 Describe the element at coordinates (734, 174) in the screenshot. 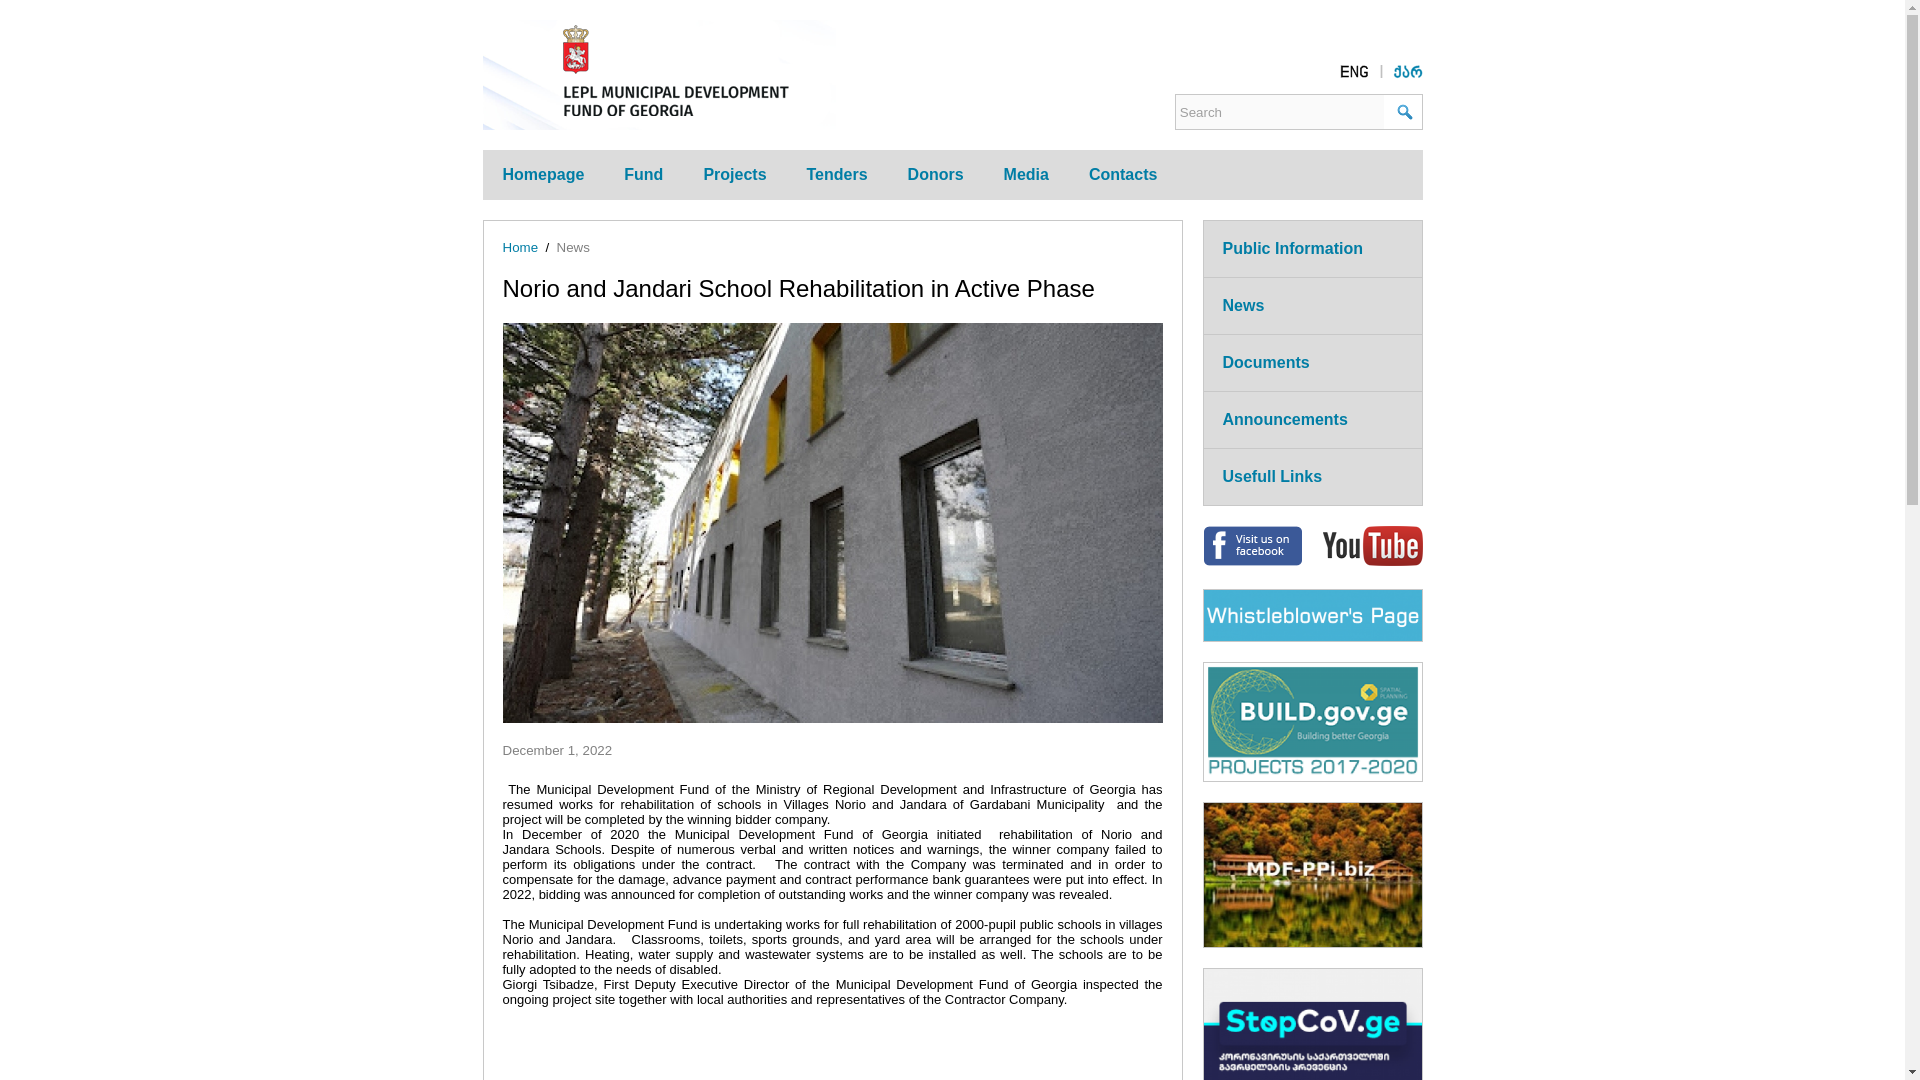

I see `Projects` at that location.